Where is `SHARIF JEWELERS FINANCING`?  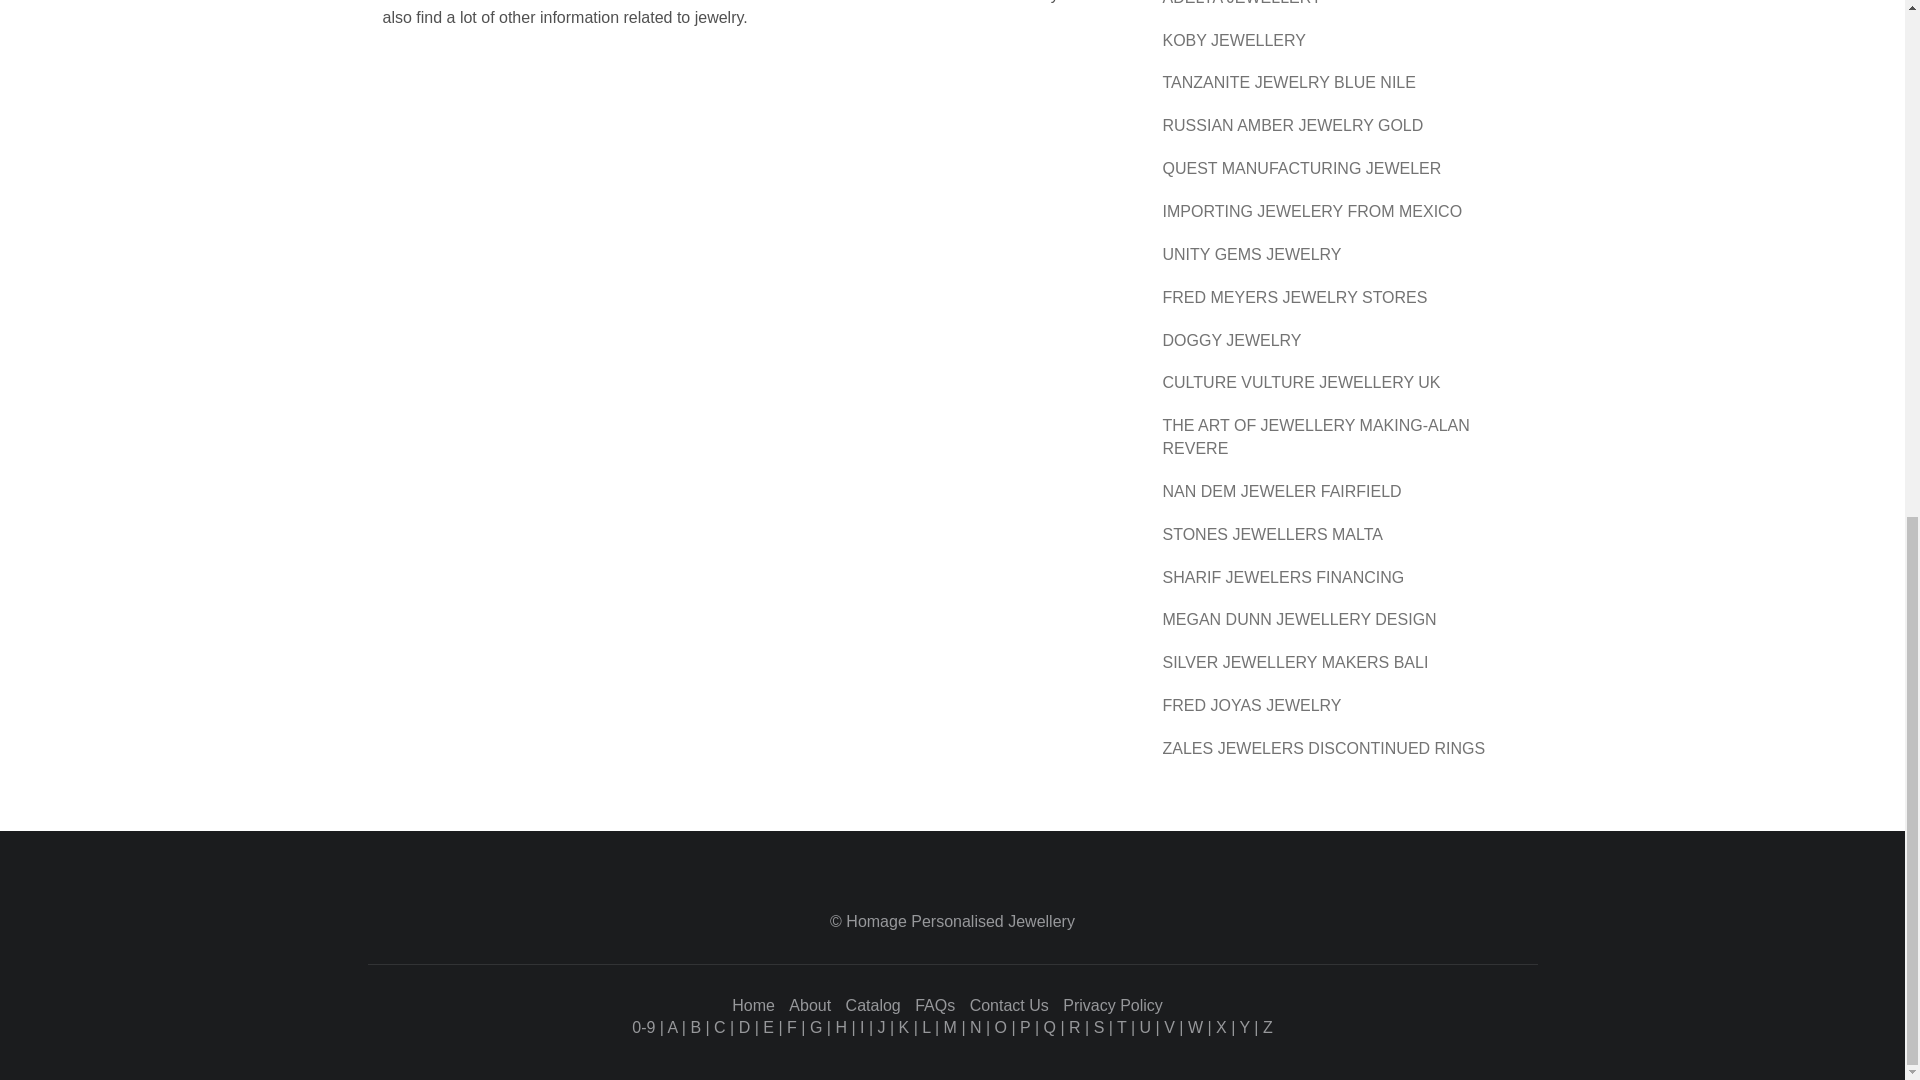
SHARIF JEWELERS FINANCING is located at coordinates (1282, 578).